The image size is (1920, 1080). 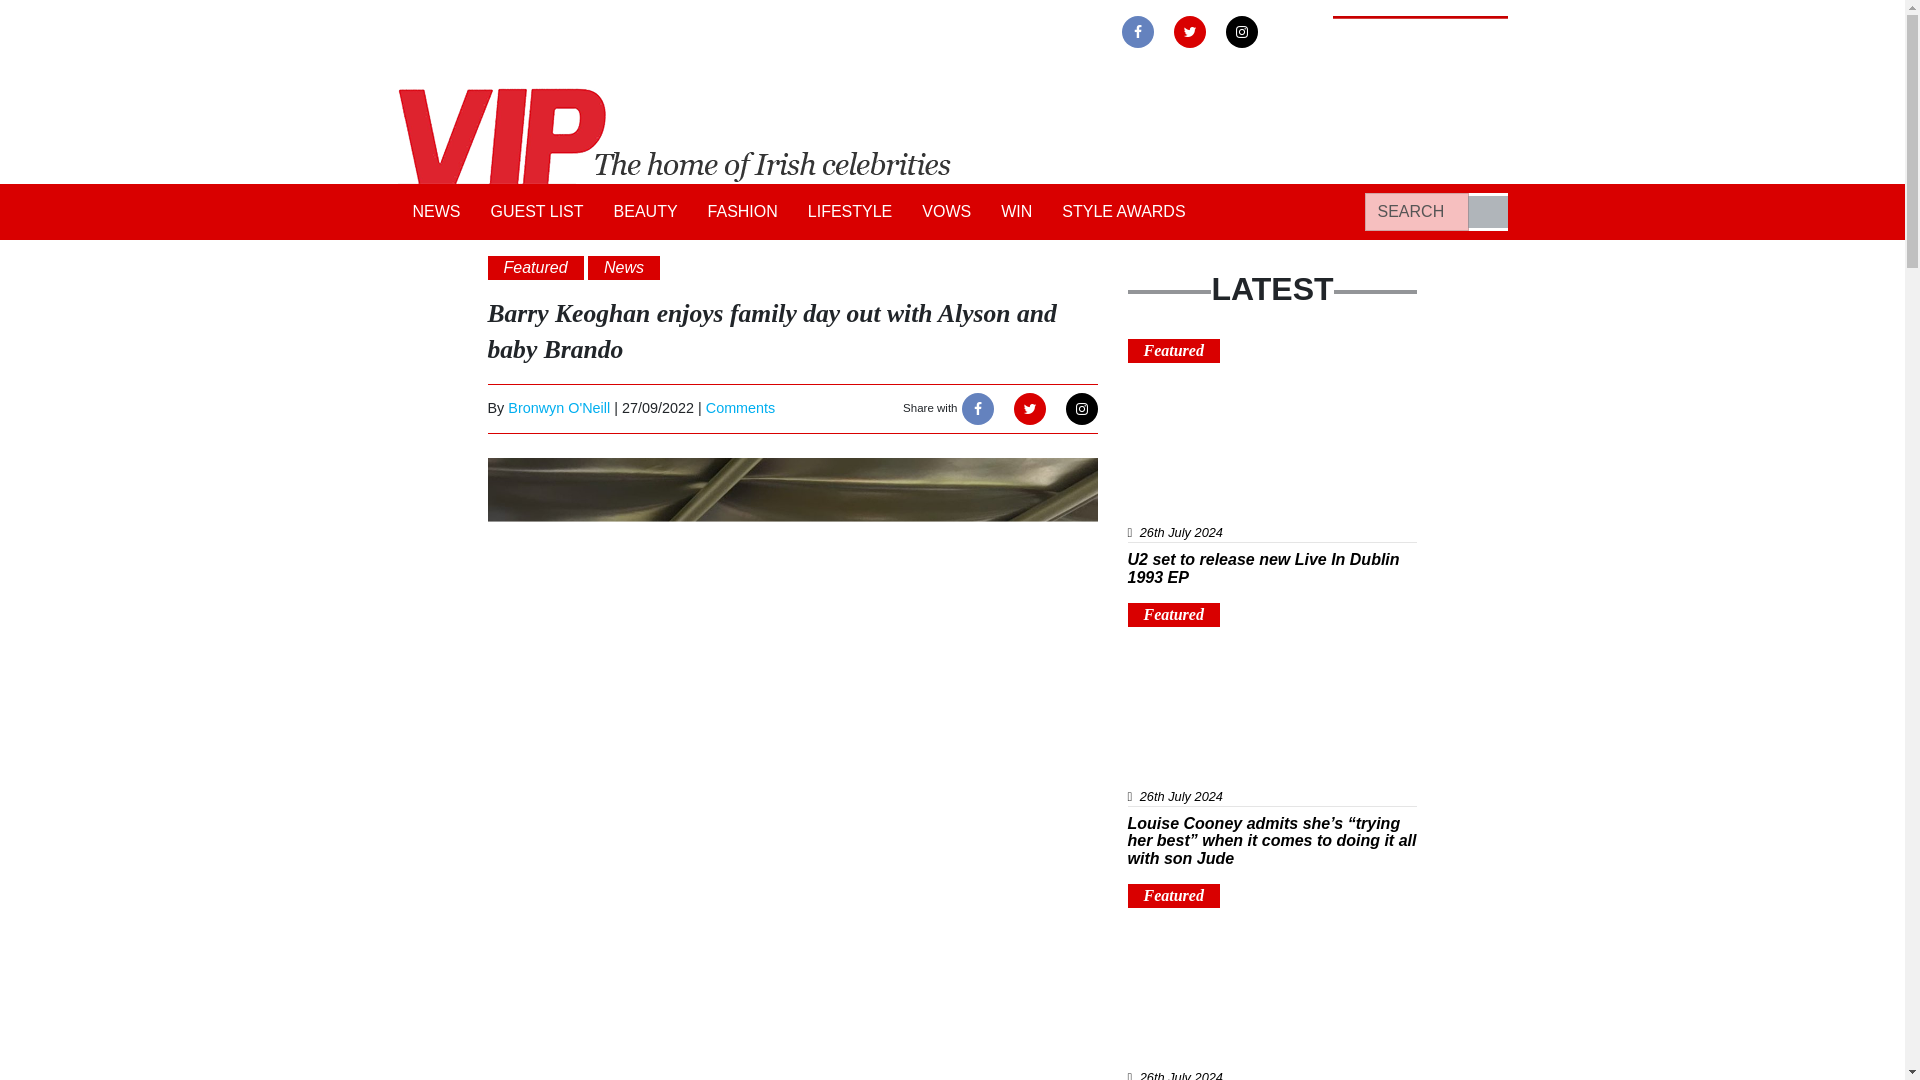 I want to click on News, so click(x=624, y=267).